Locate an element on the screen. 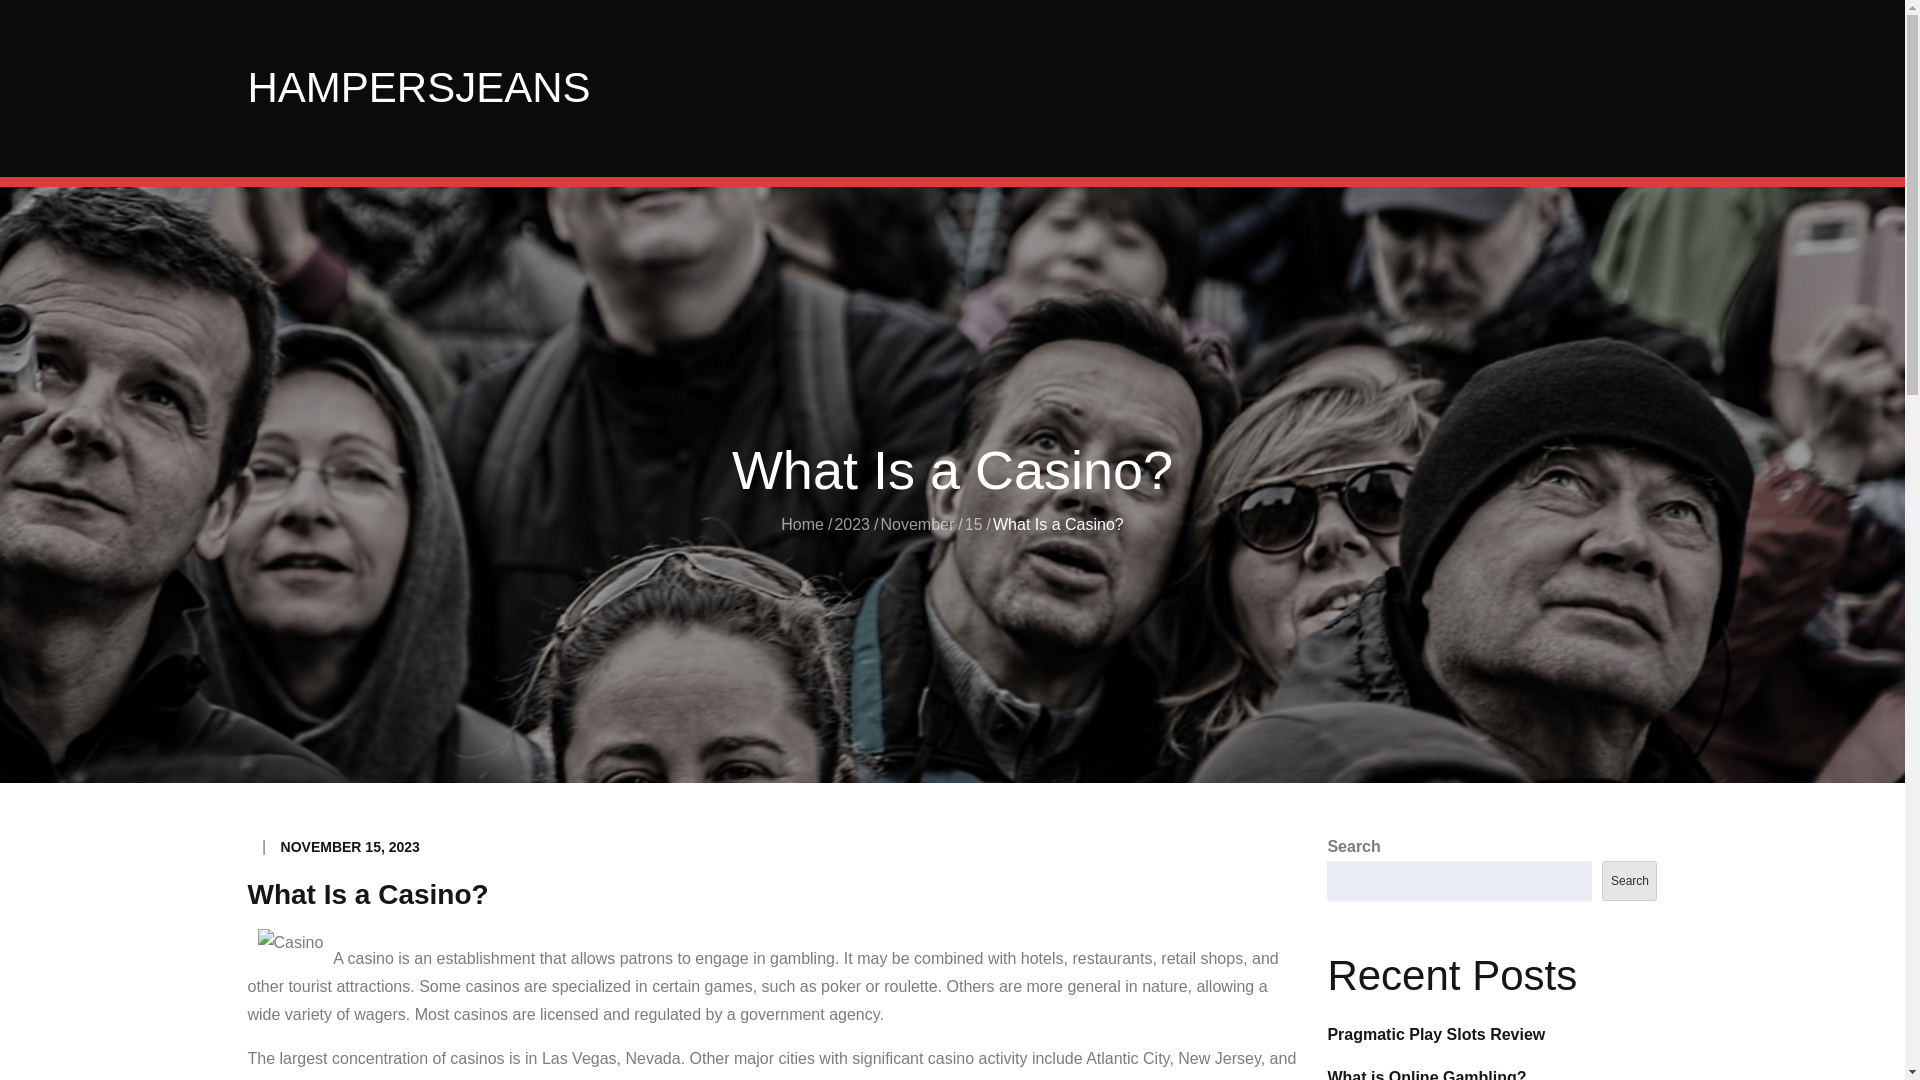 This screenshot has height=1080, width=1920. November is located at coordinates (916, 524).